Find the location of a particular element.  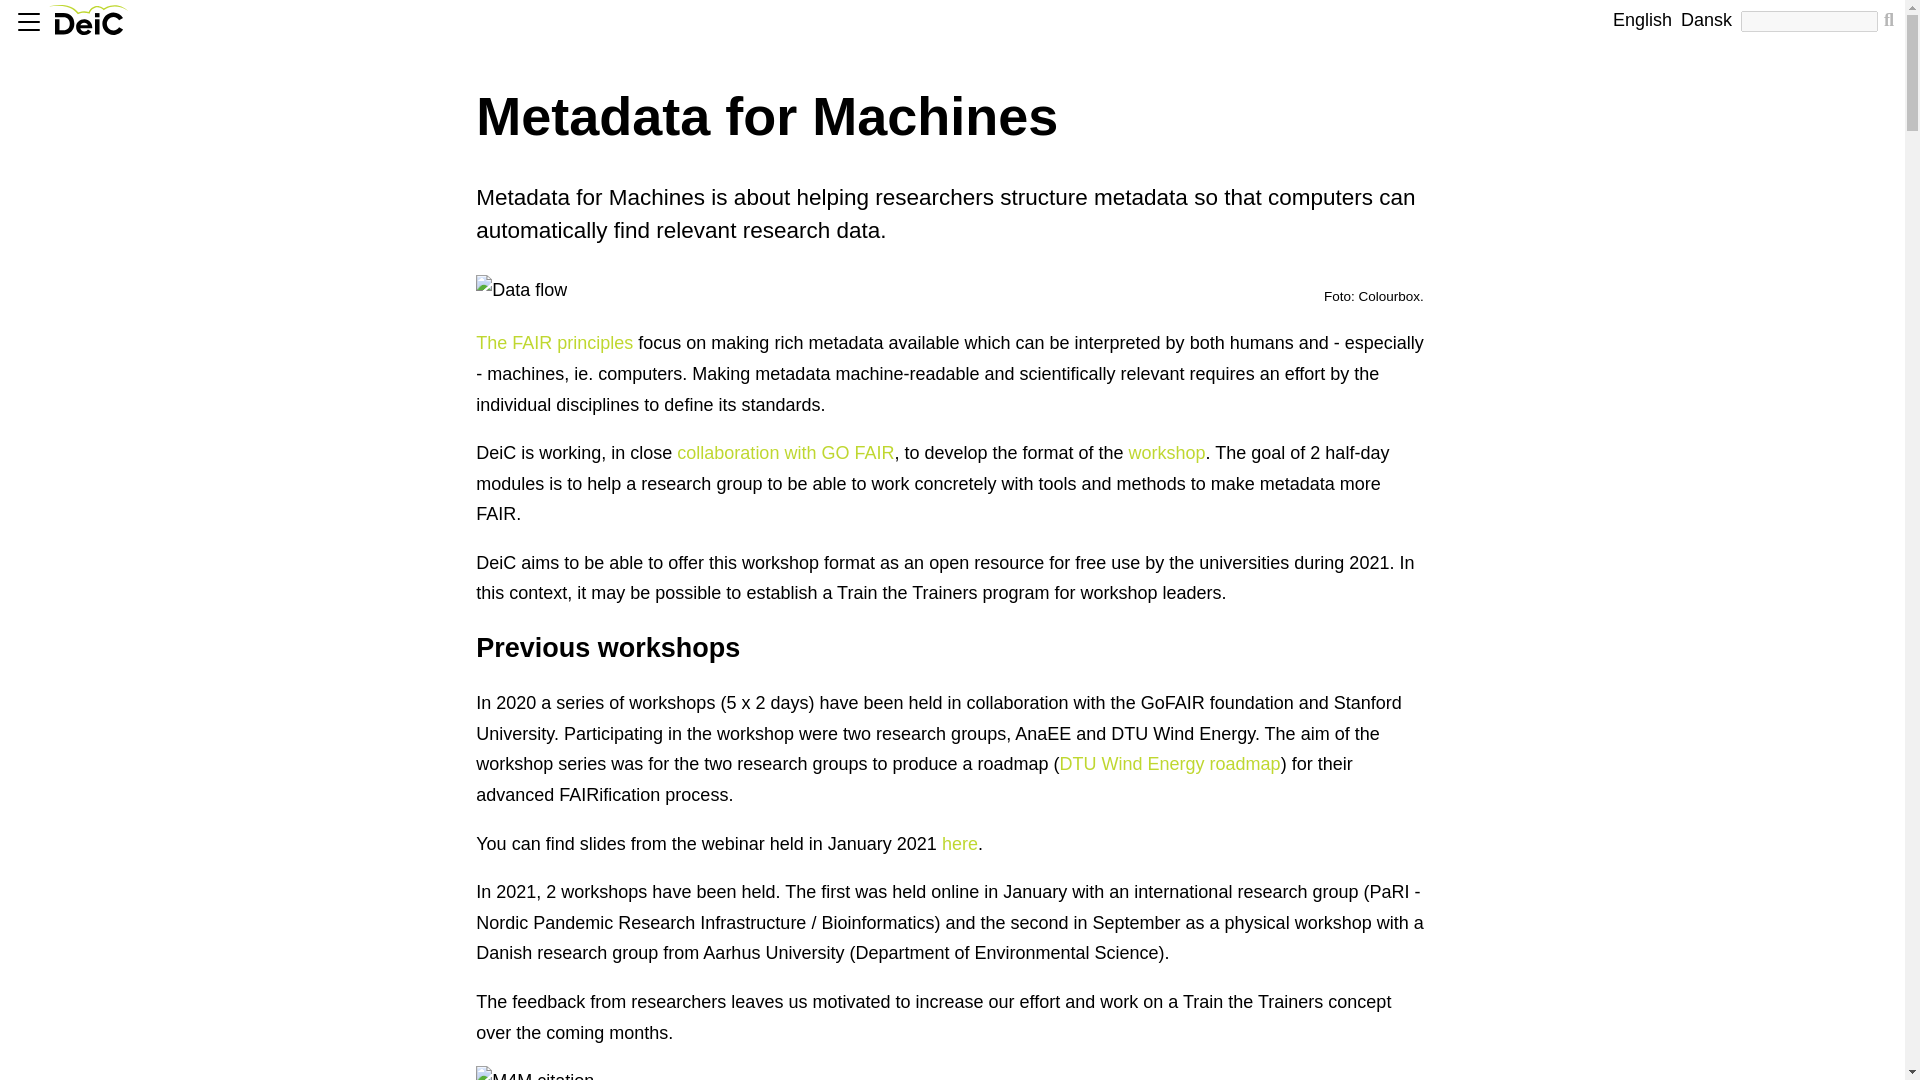

collaboration with GO FAIR is located at coordinates (786, 452).